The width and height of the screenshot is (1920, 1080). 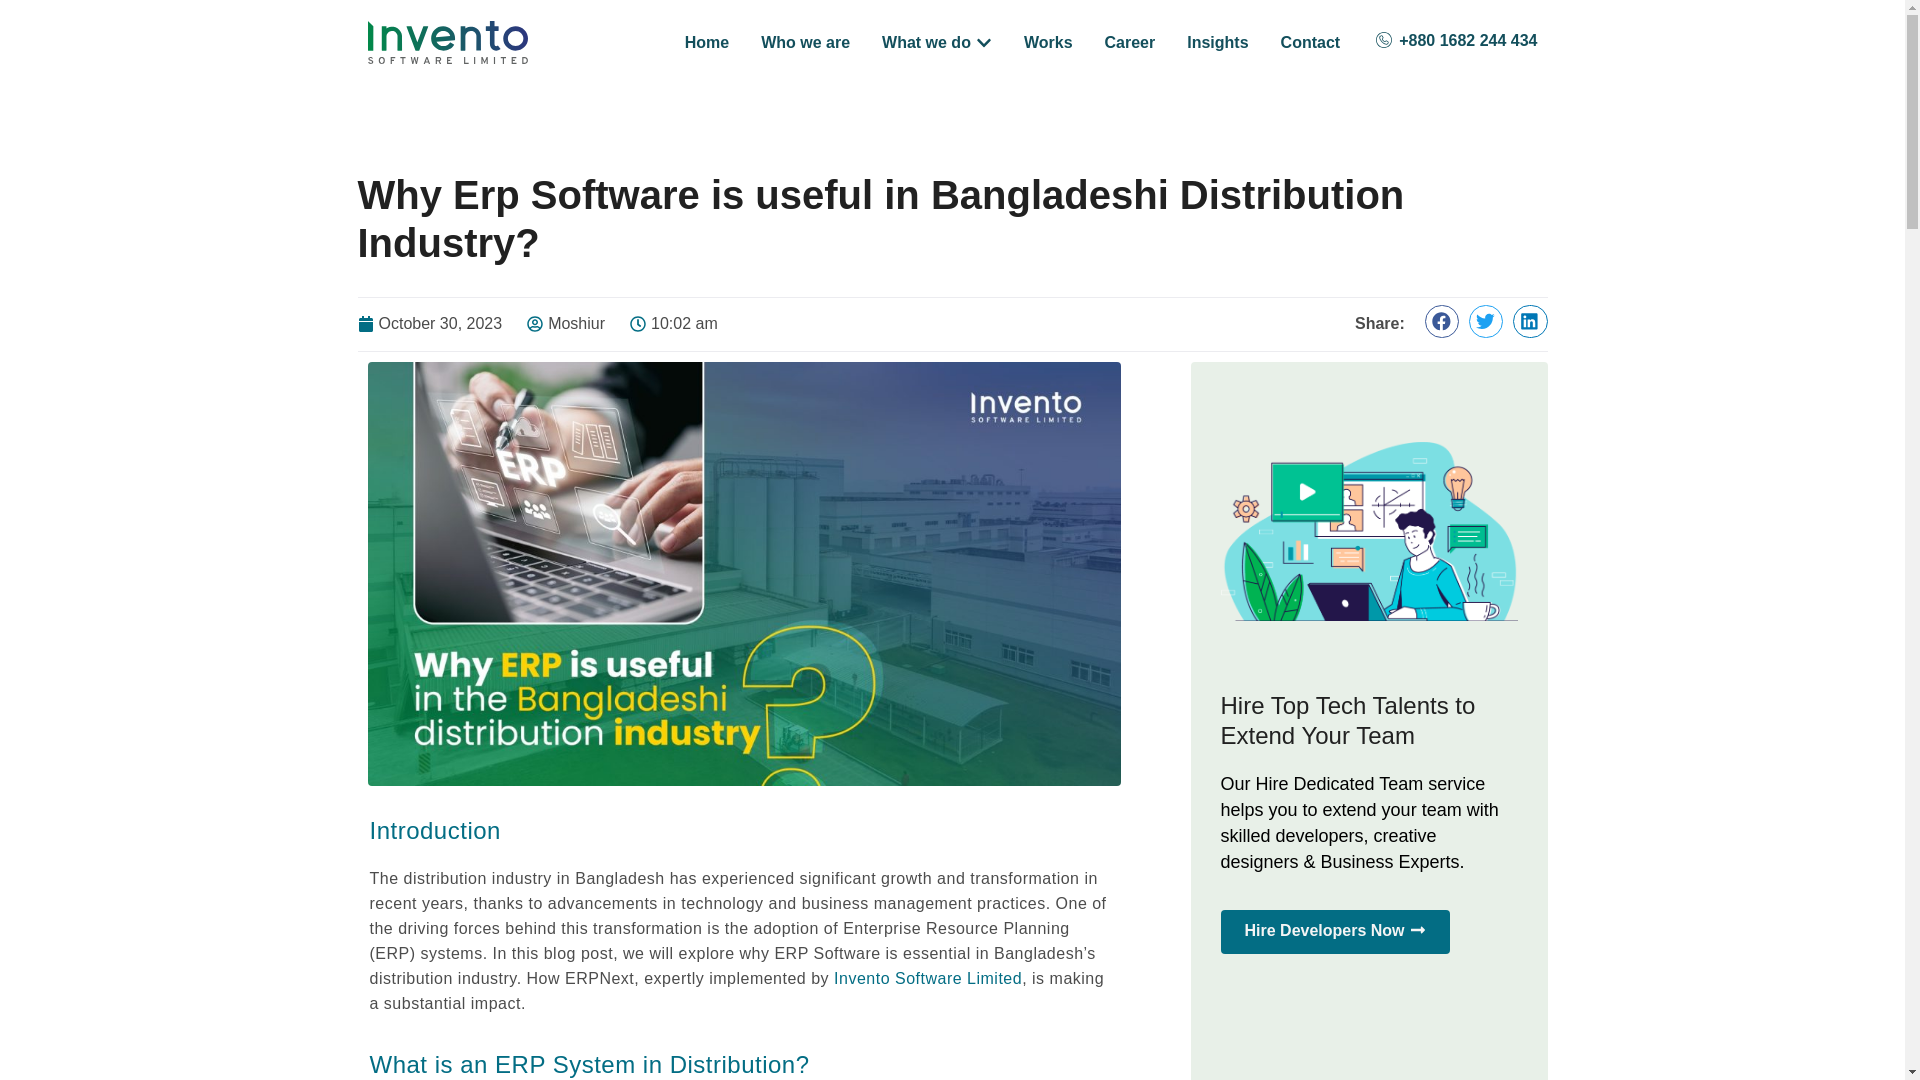 I want to click on What we do, so click(x=926, y=42).